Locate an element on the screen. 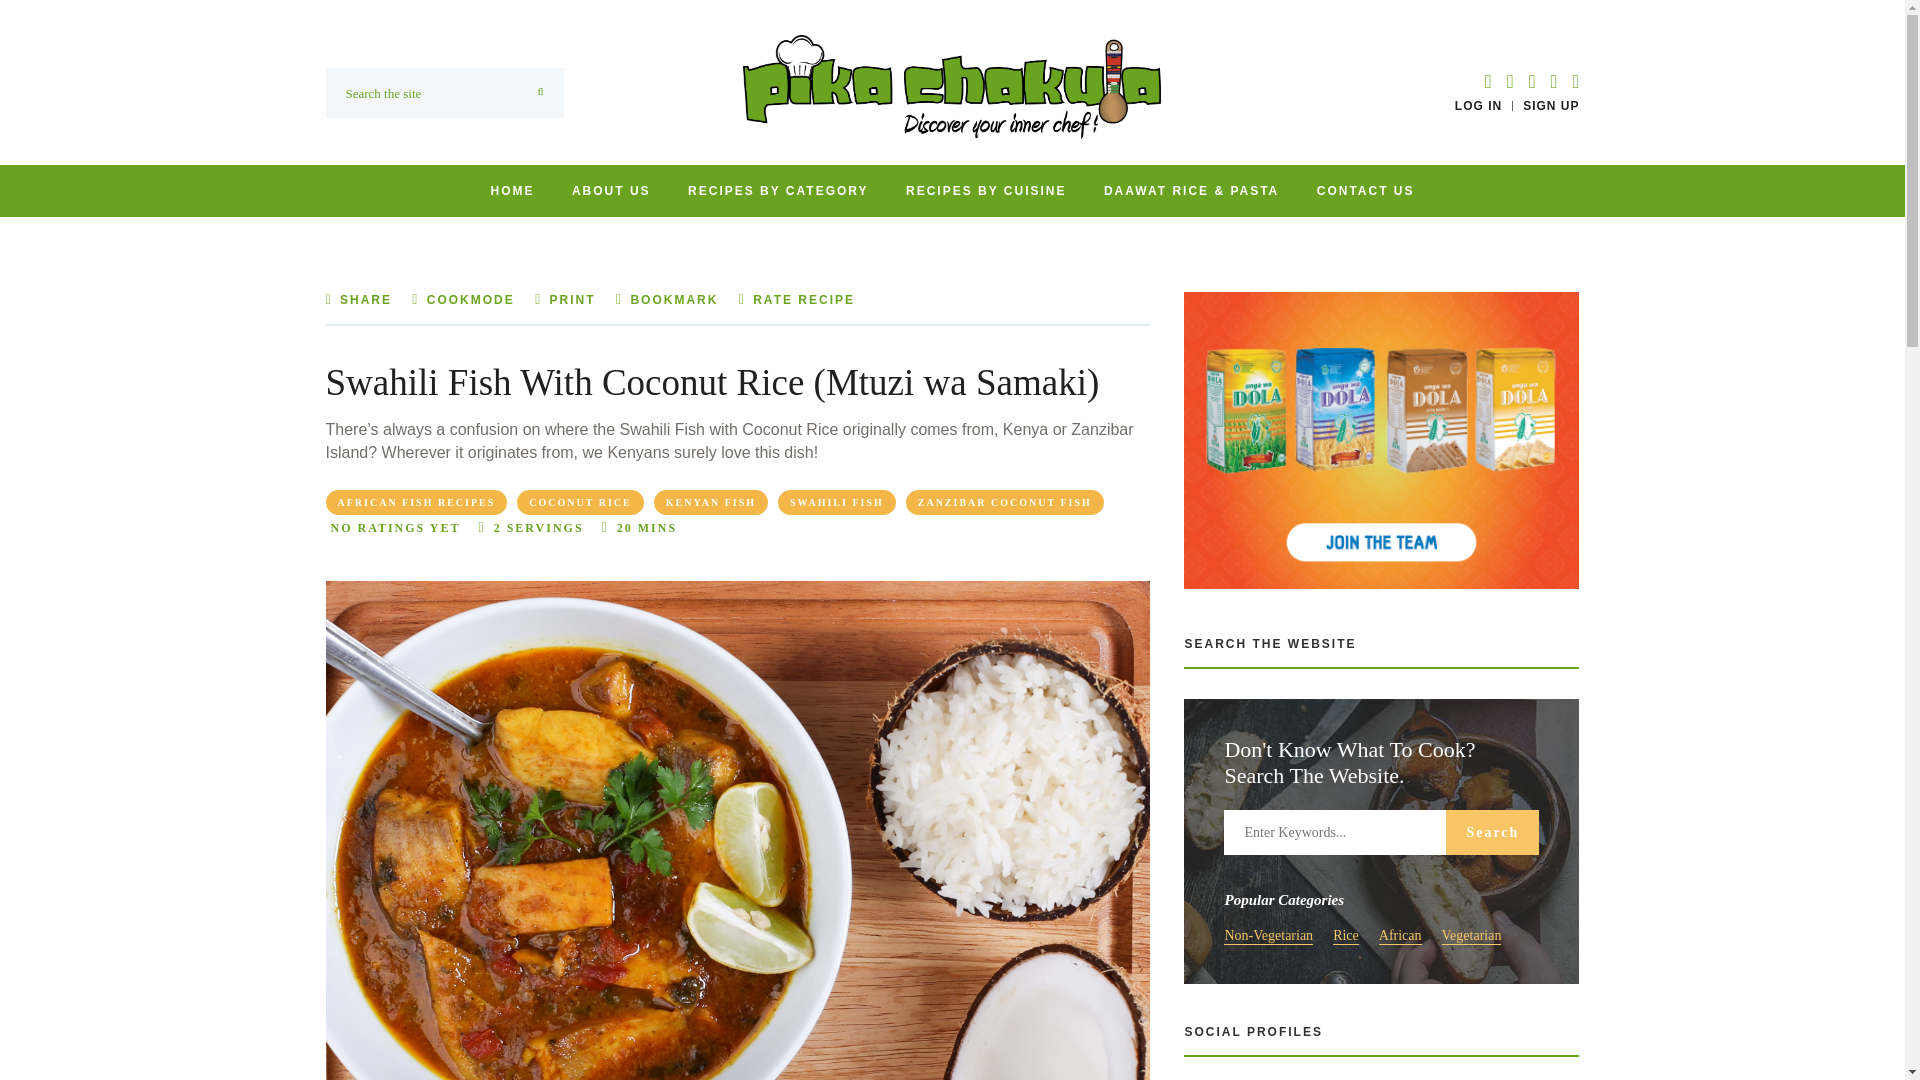  ABOUT US is located at coordinates (611, 190).